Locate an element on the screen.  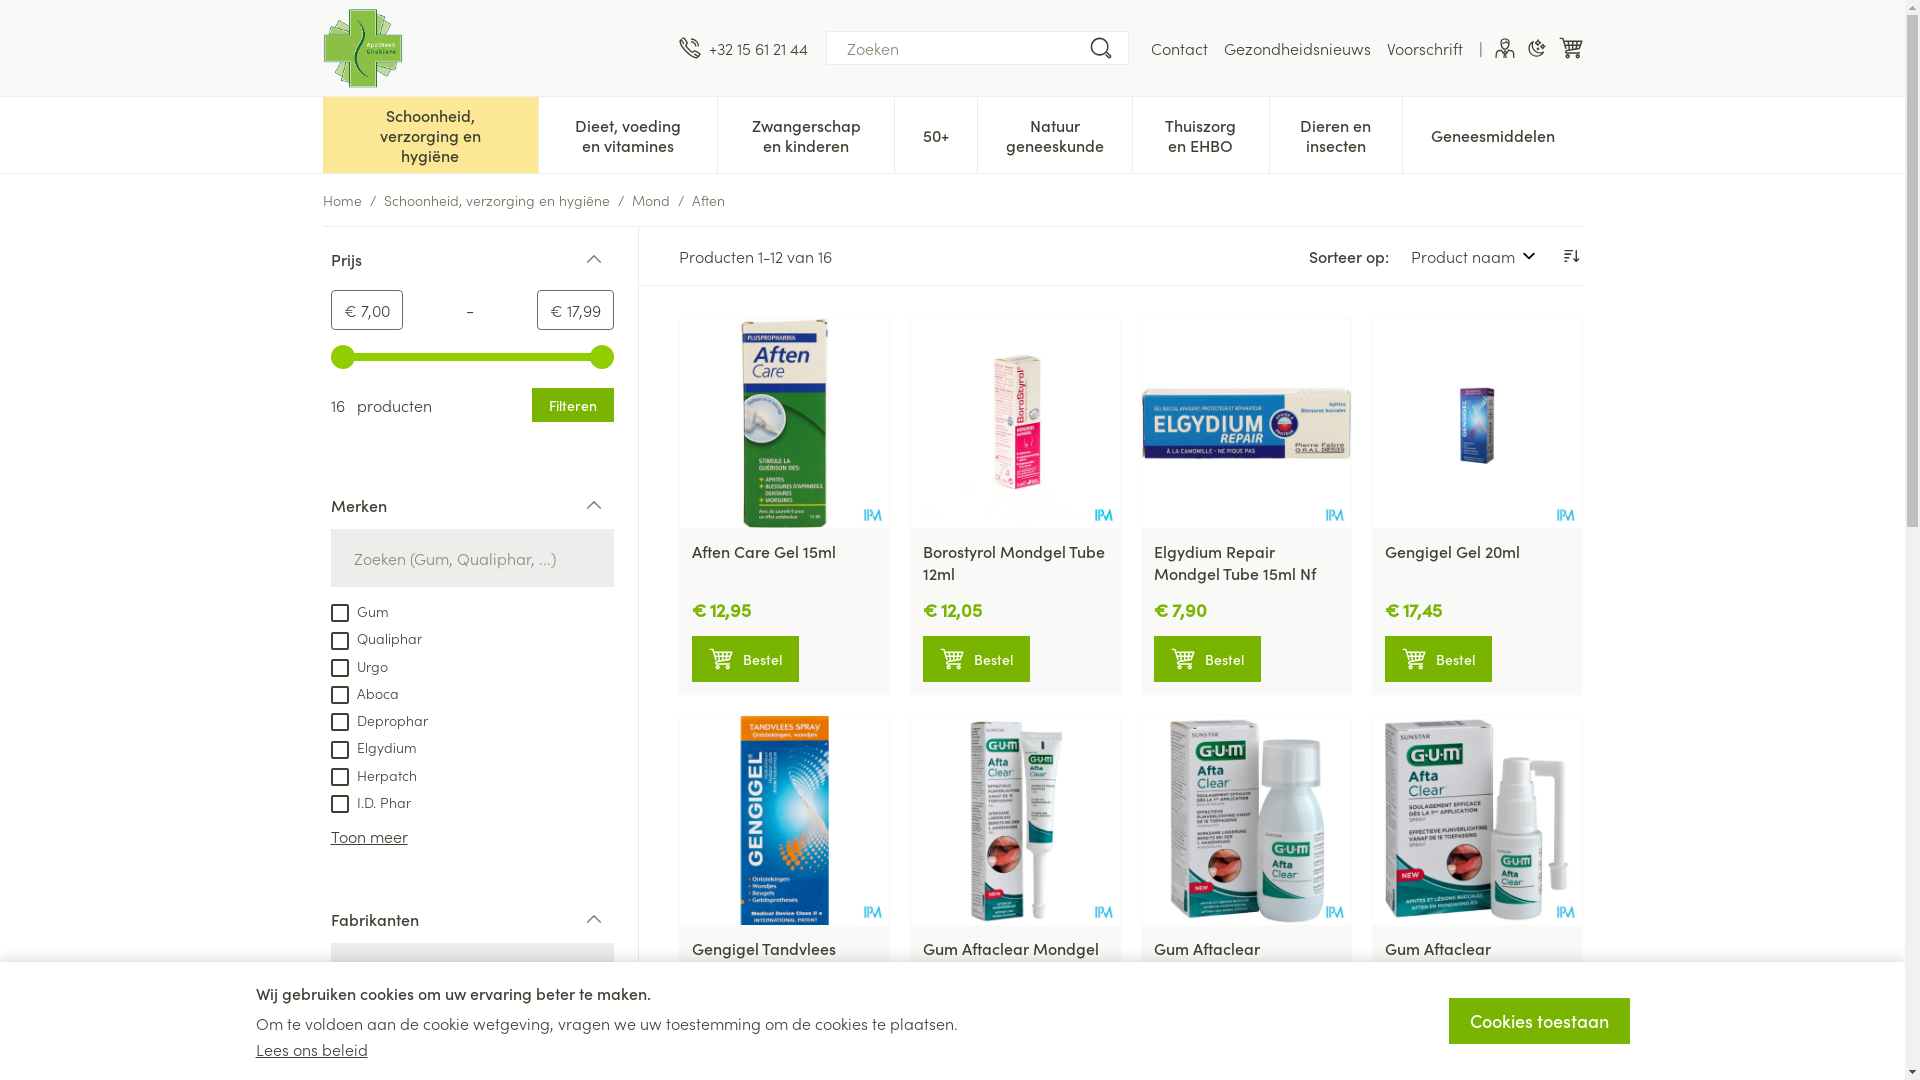
Lees ons beleid is located at coordinates (312, 1049).